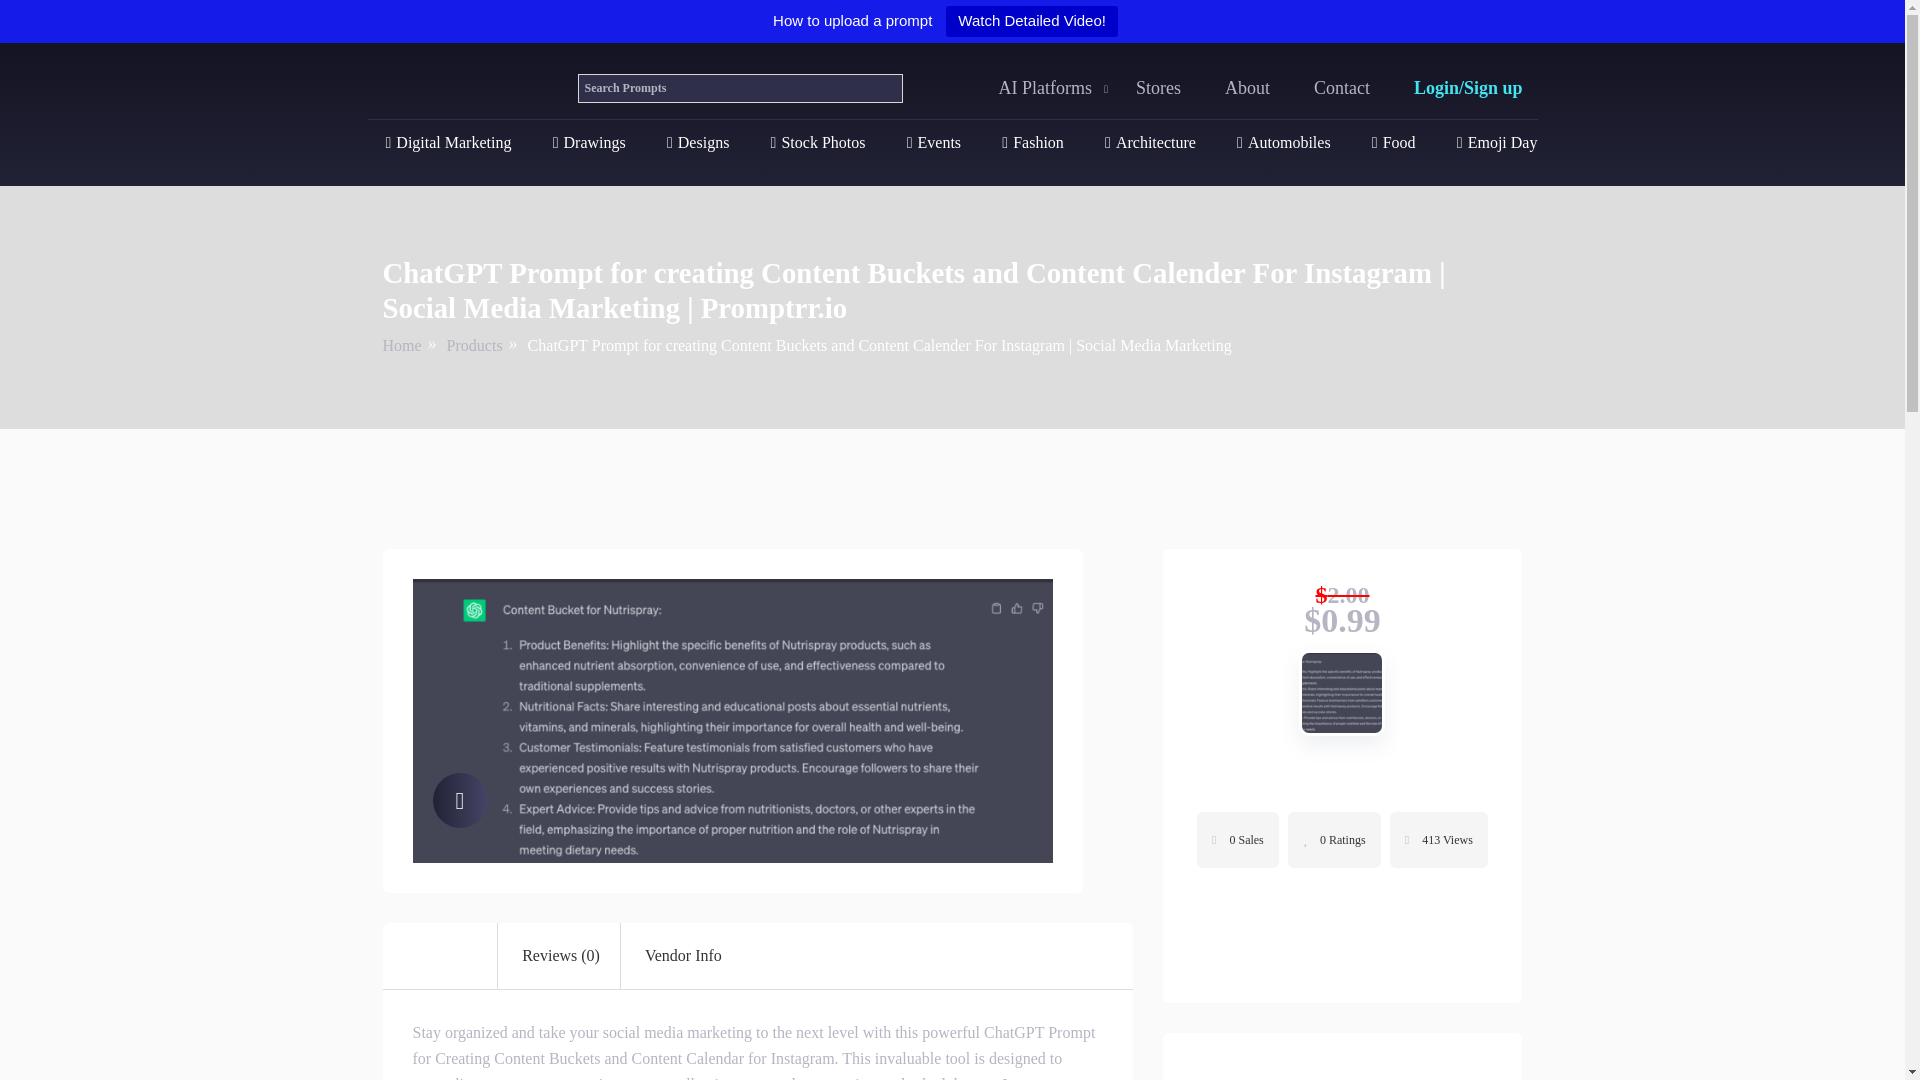 Image resolution: width=1920 pixels, height=1080 pixels. What do you see at coordinates (1032, 142) in the screenshot?
I see `Fashion` at bounding box center [1032, 142].